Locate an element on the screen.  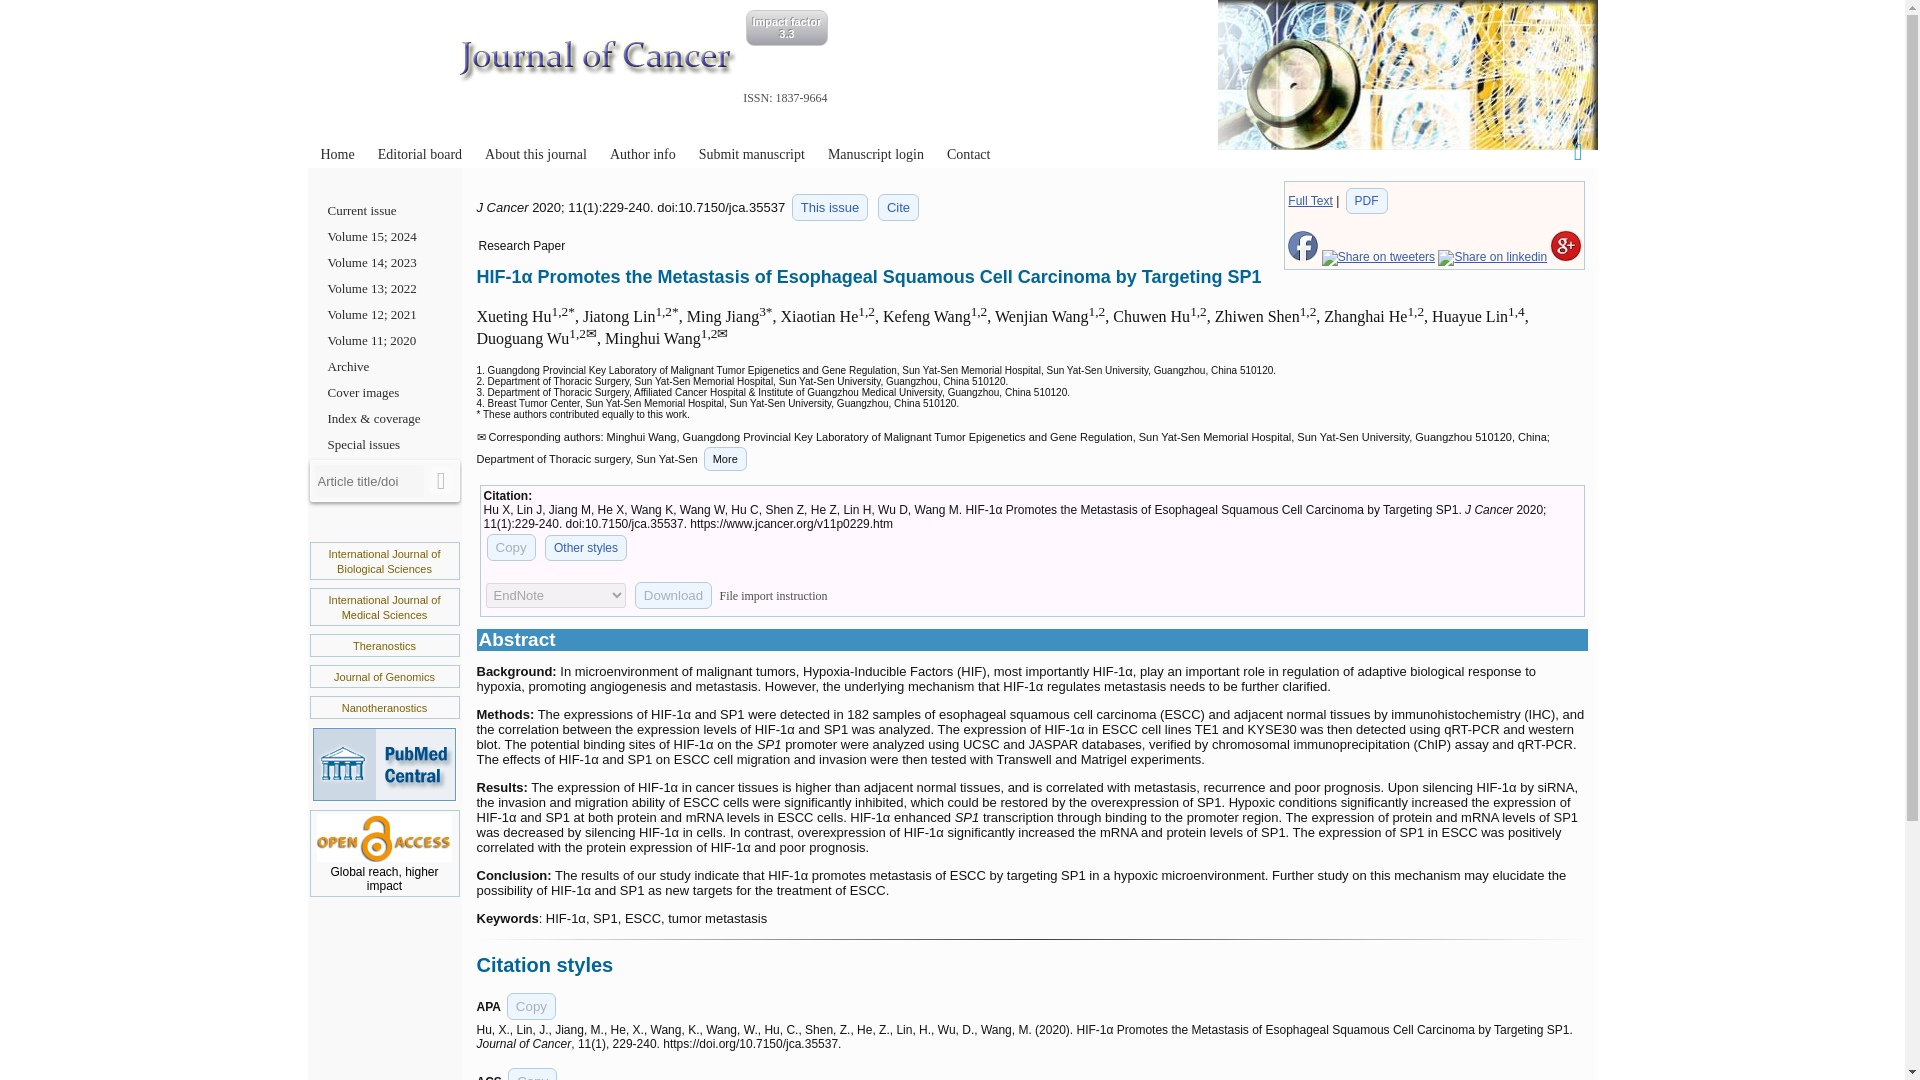
Cover images is located at coordinates (384, 393).